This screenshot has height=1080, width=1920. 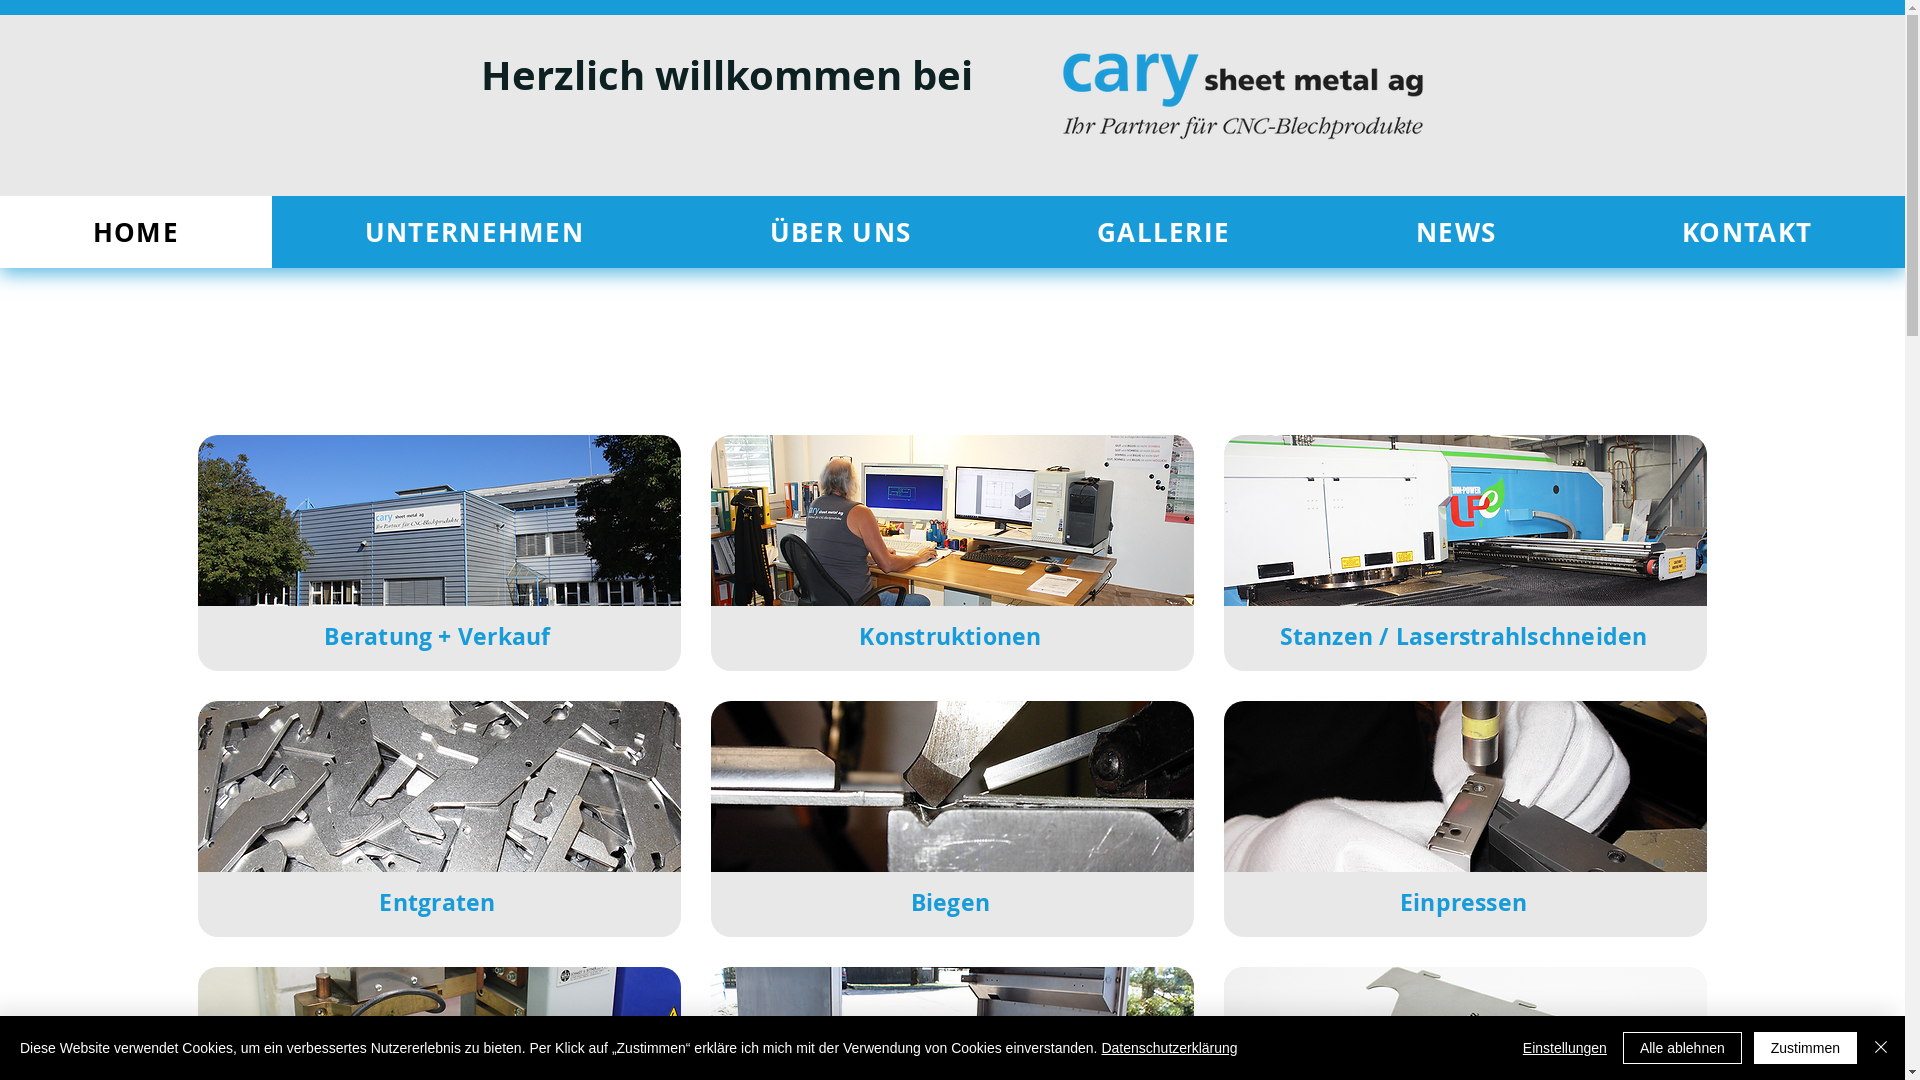 What do you see at coordinates (136, 232) in the screenshot?
I see `HOME` at bounding box center [136, 232].